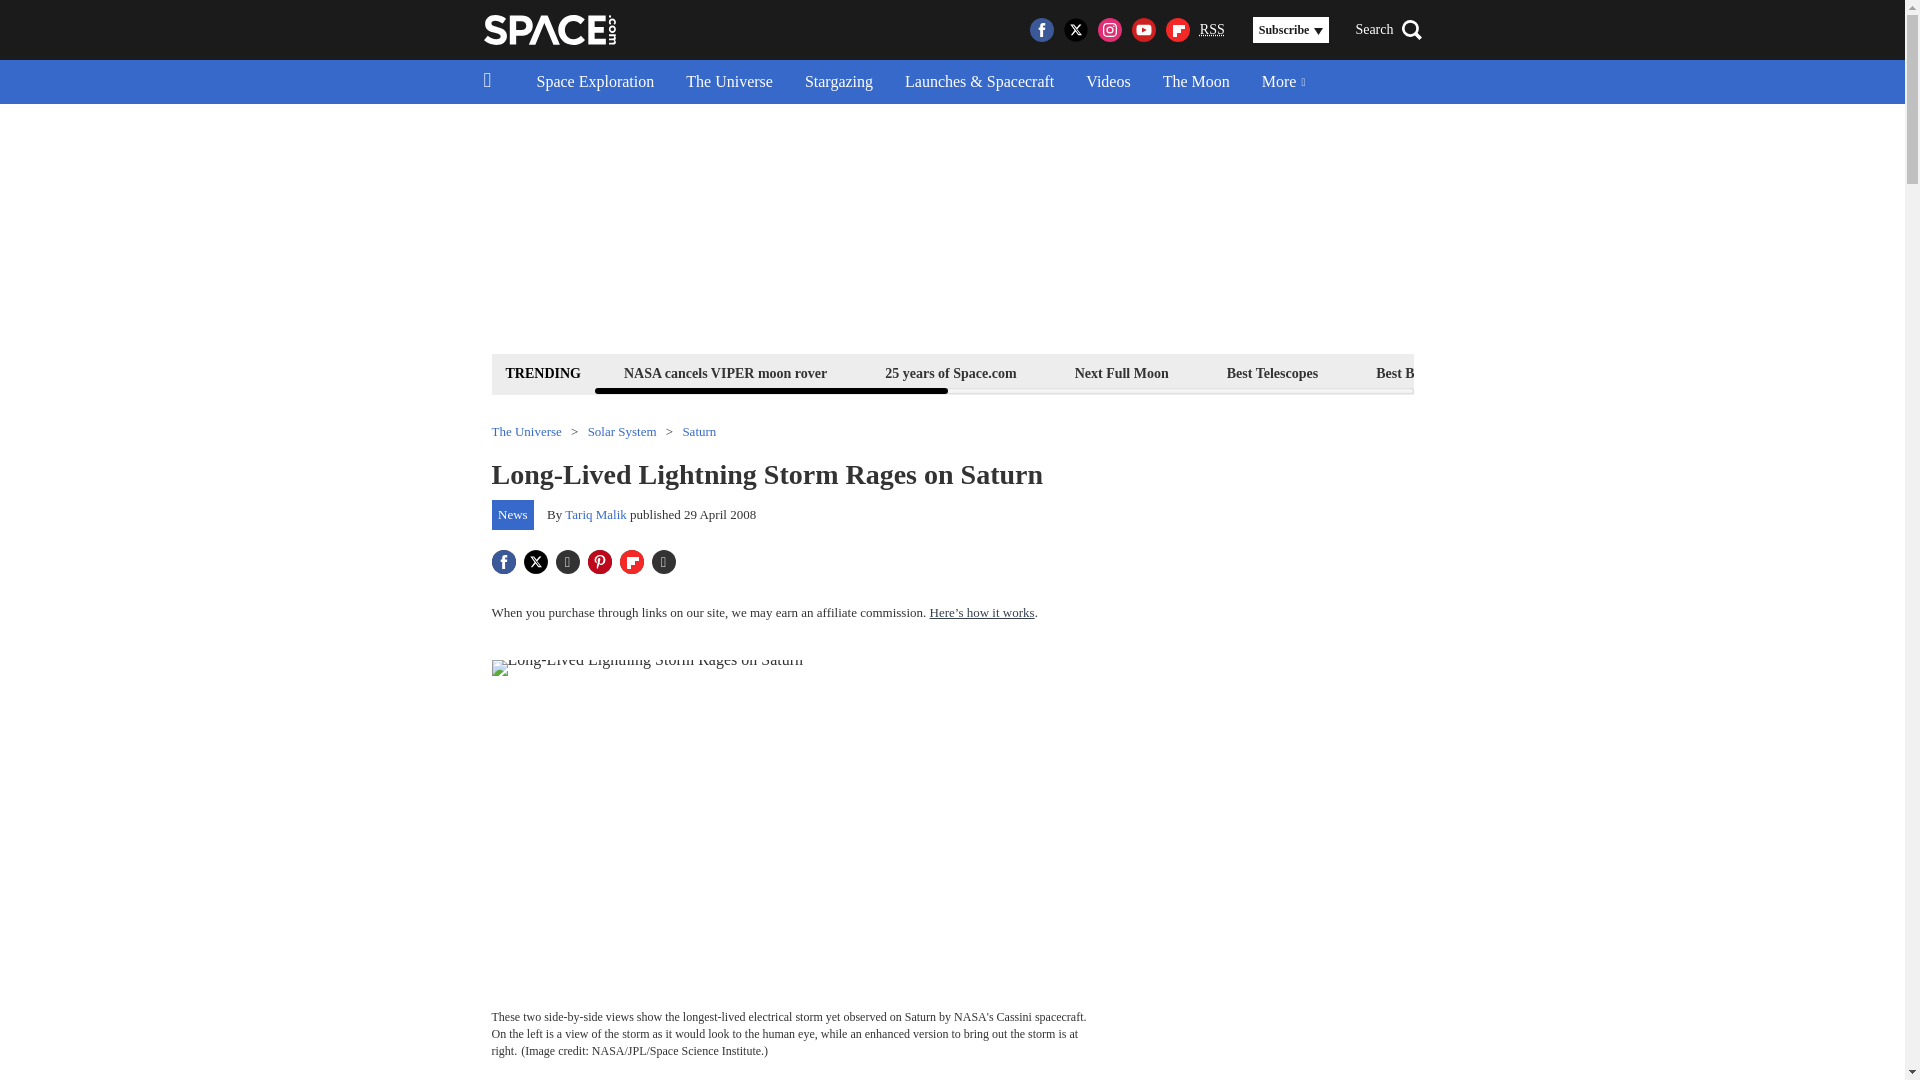 This screenshot has width=1920, height=1080. Describe the element at coordinates (950, 372) in the screenshot. I see `25 years of Space.com` at that location.